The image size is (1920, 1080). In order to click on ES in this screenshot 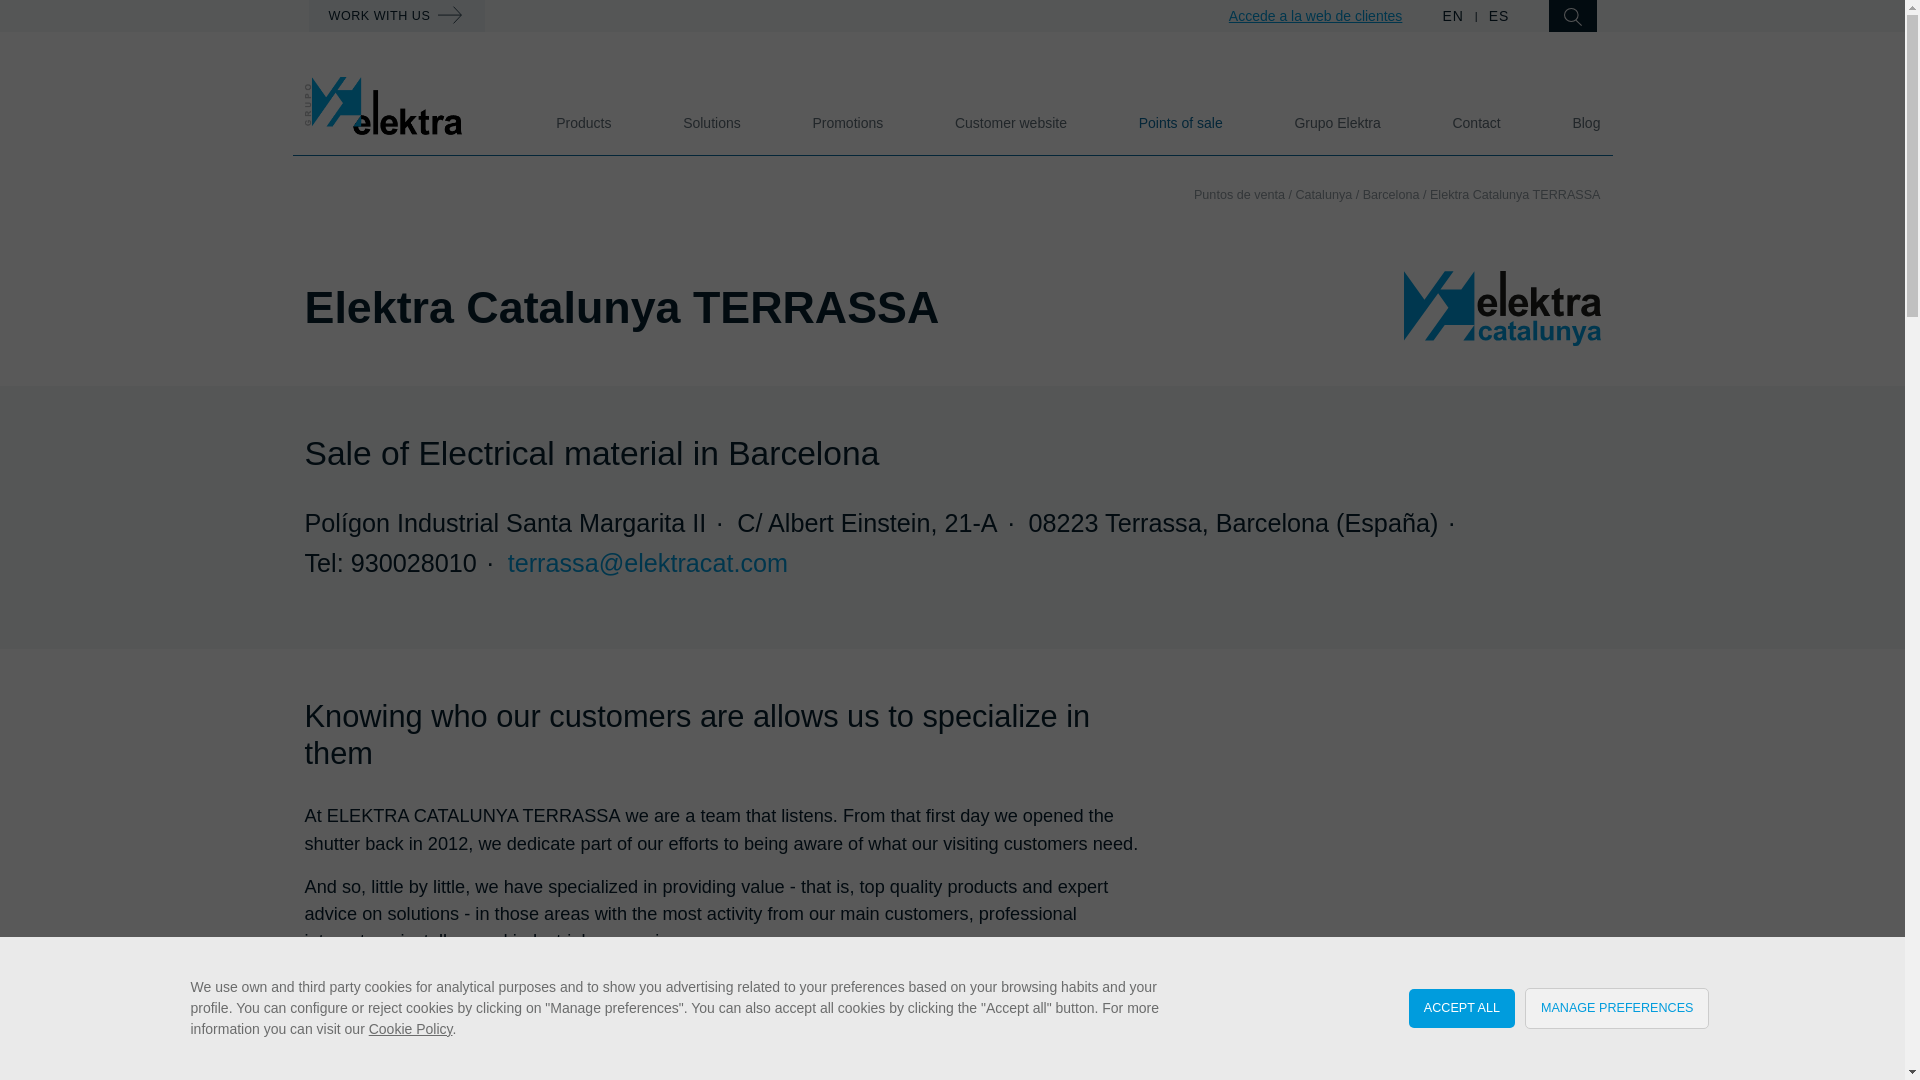, I will do `click(1499, 15)`.